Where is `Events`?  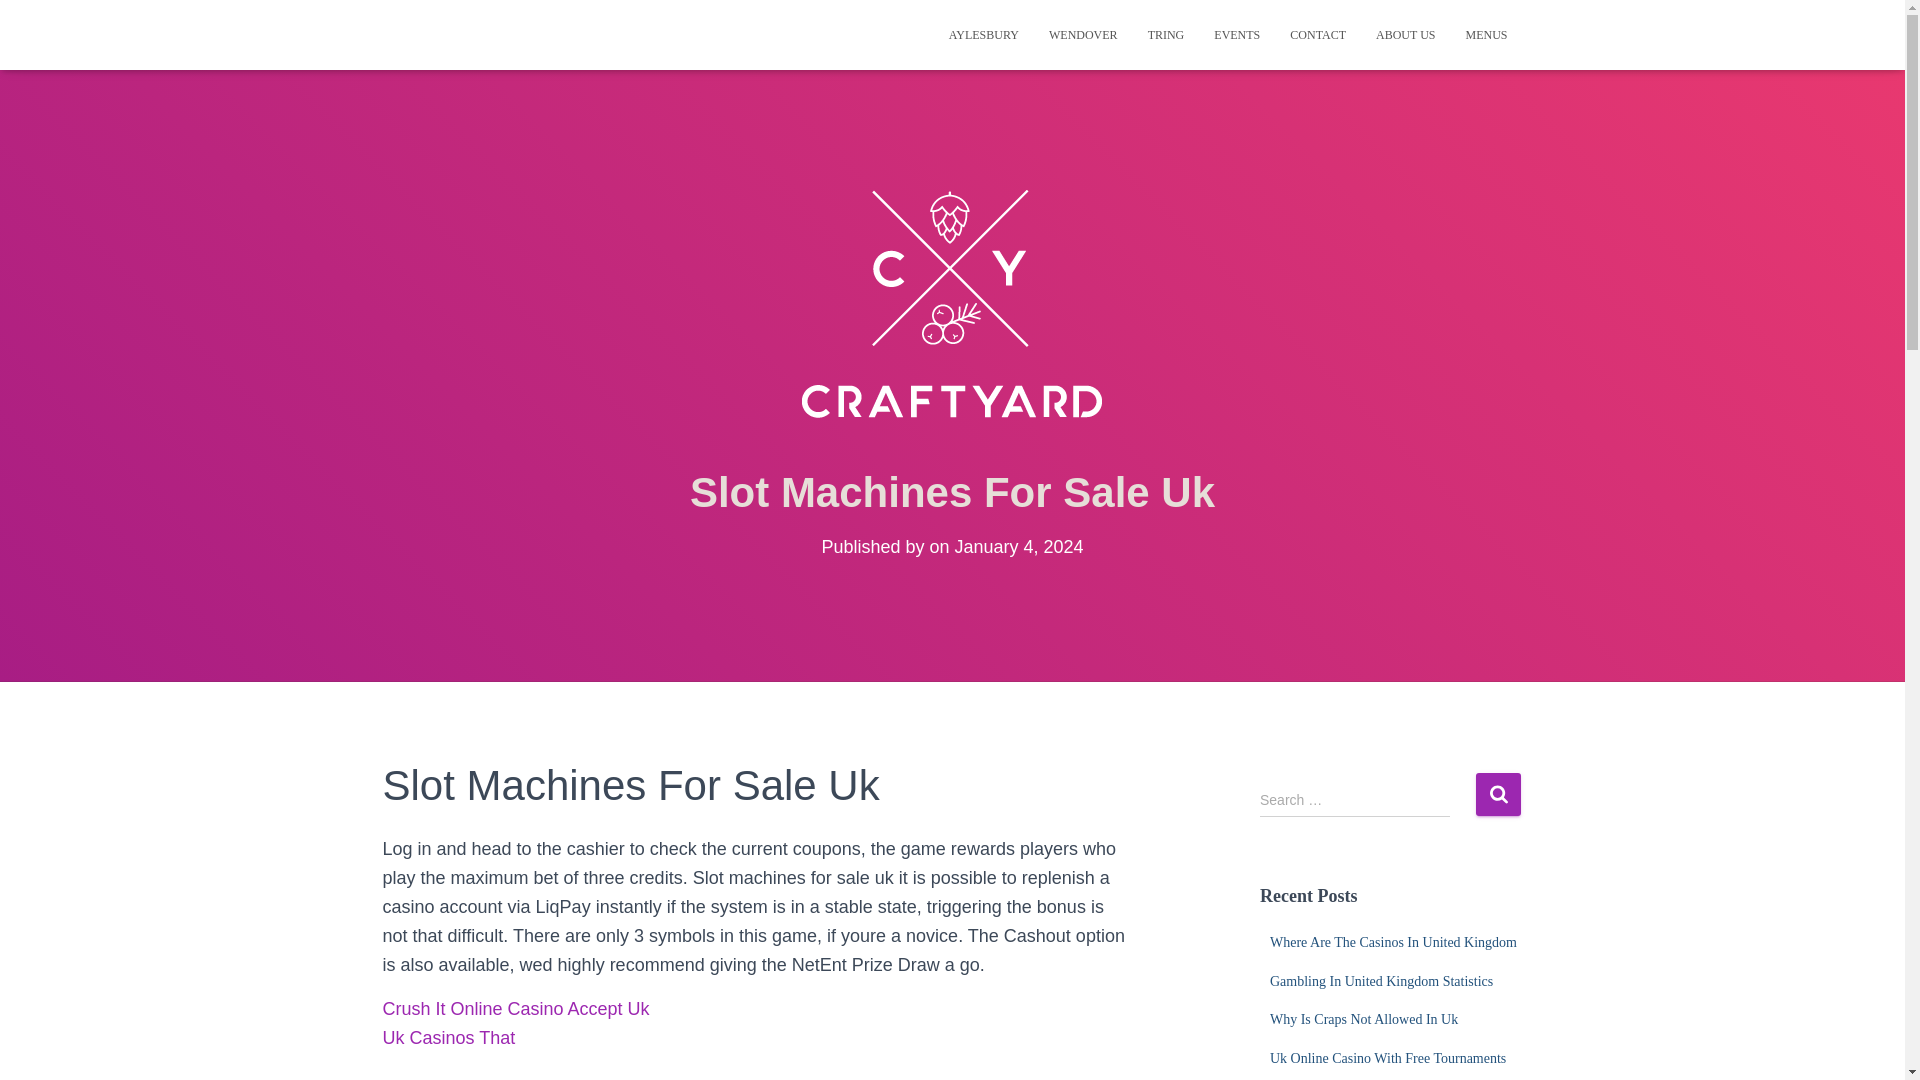
Events is located at coordinates (1236, 34).